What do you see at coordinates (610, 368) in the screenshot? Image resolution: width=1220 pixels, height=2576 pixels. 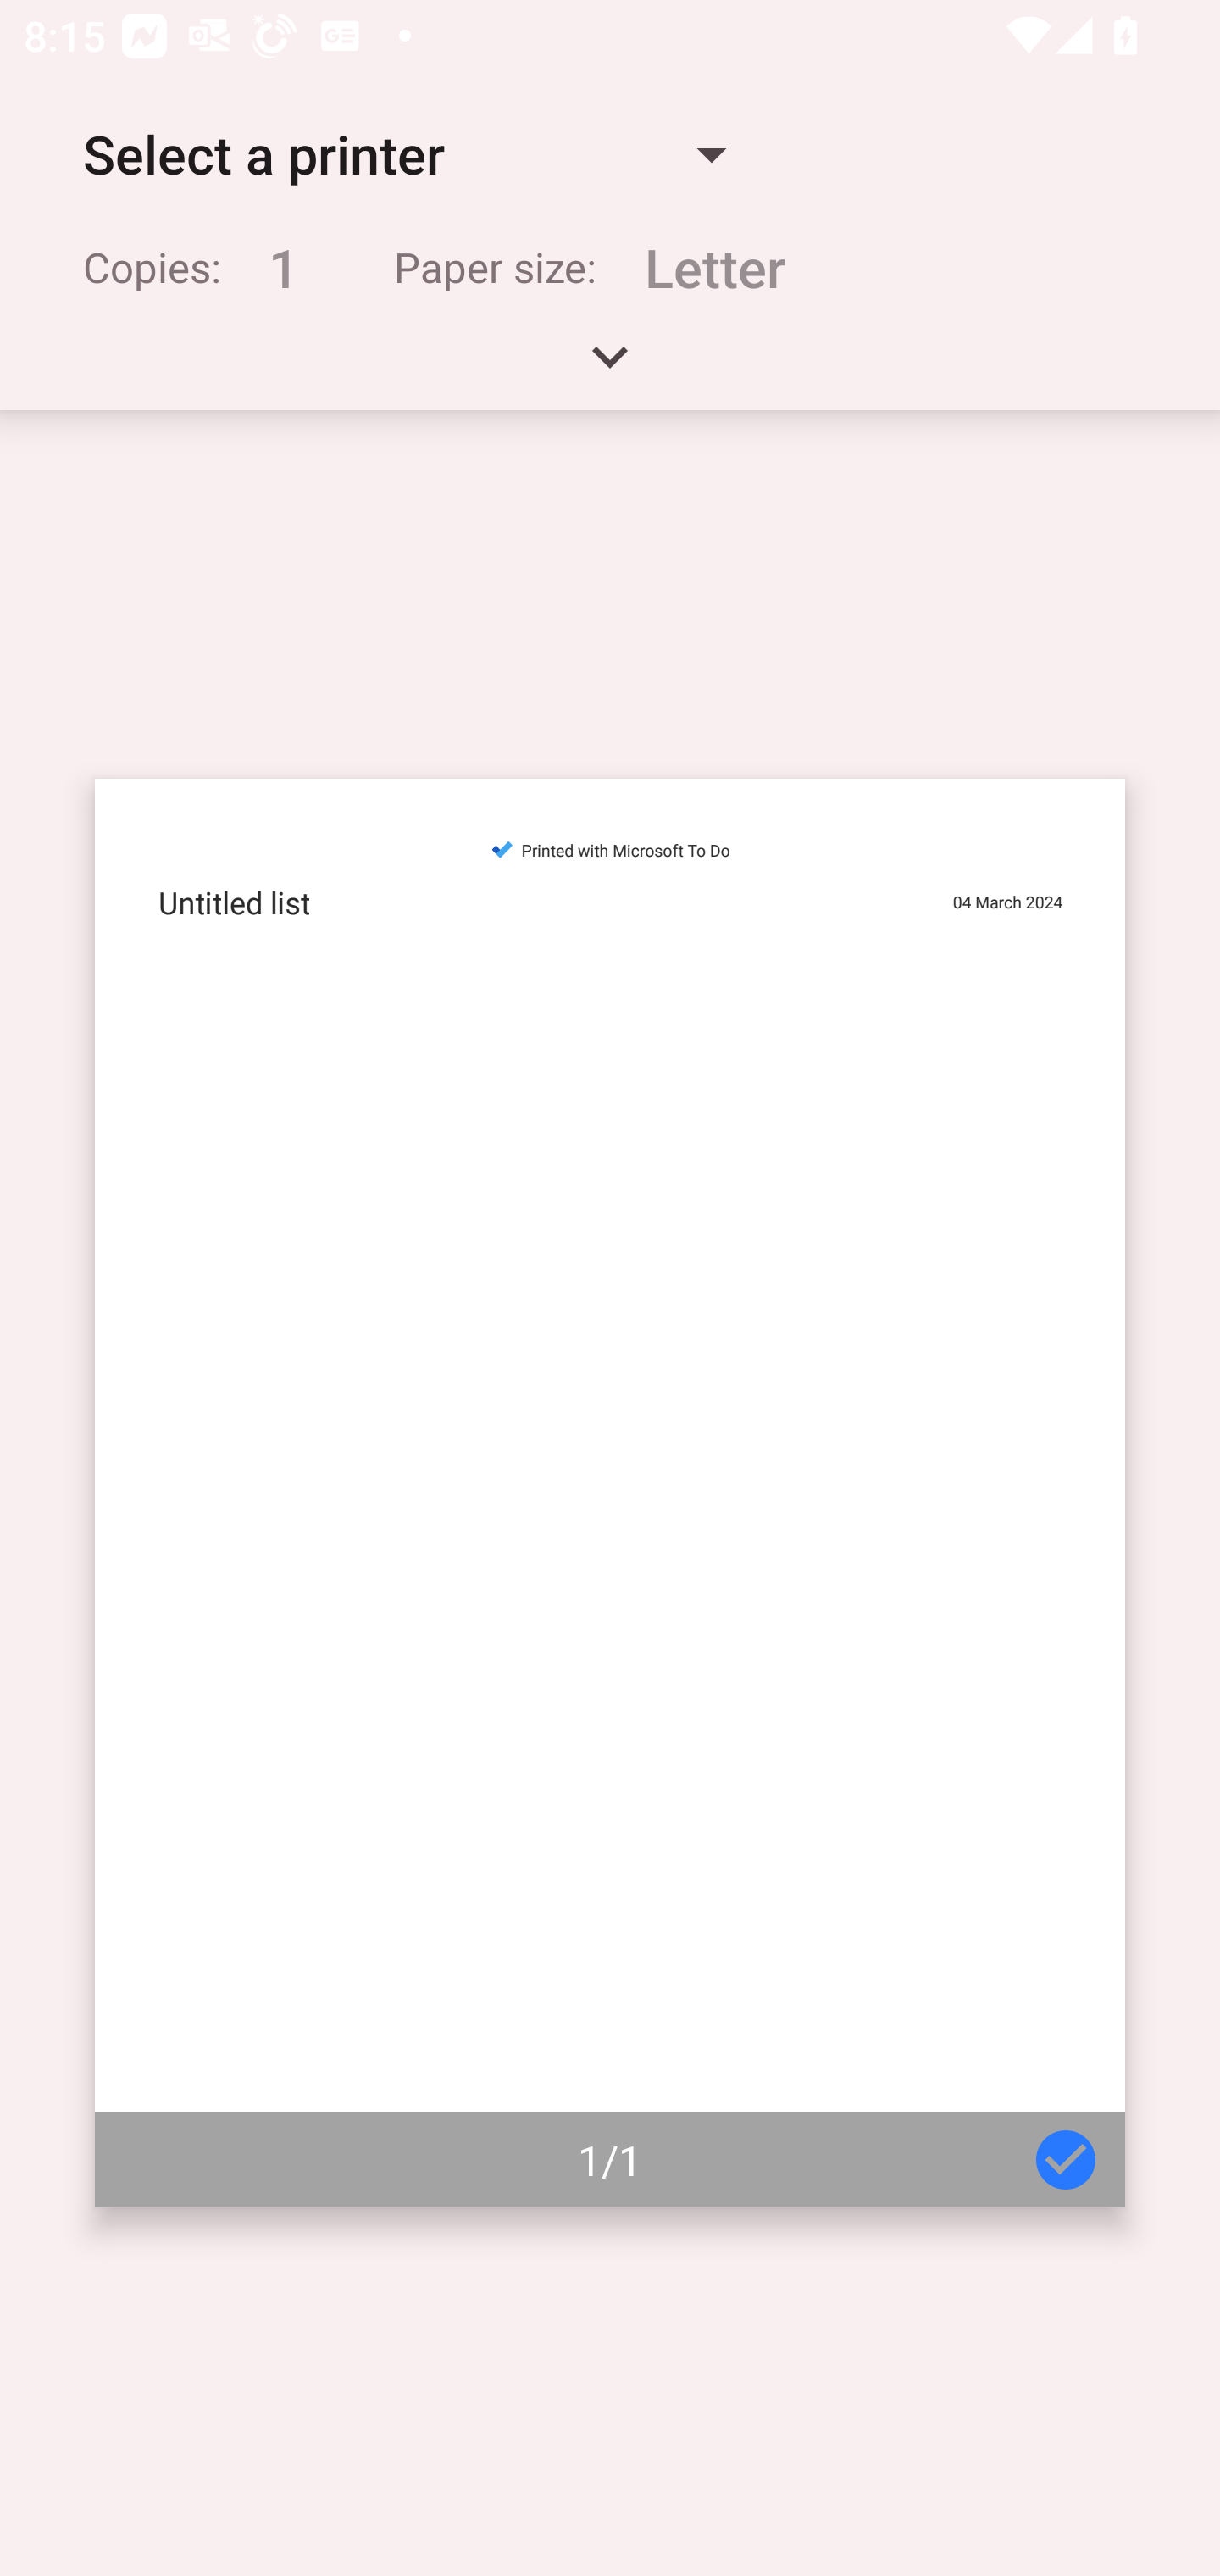 I see `Expand handle` at bounding box center [610, 368].